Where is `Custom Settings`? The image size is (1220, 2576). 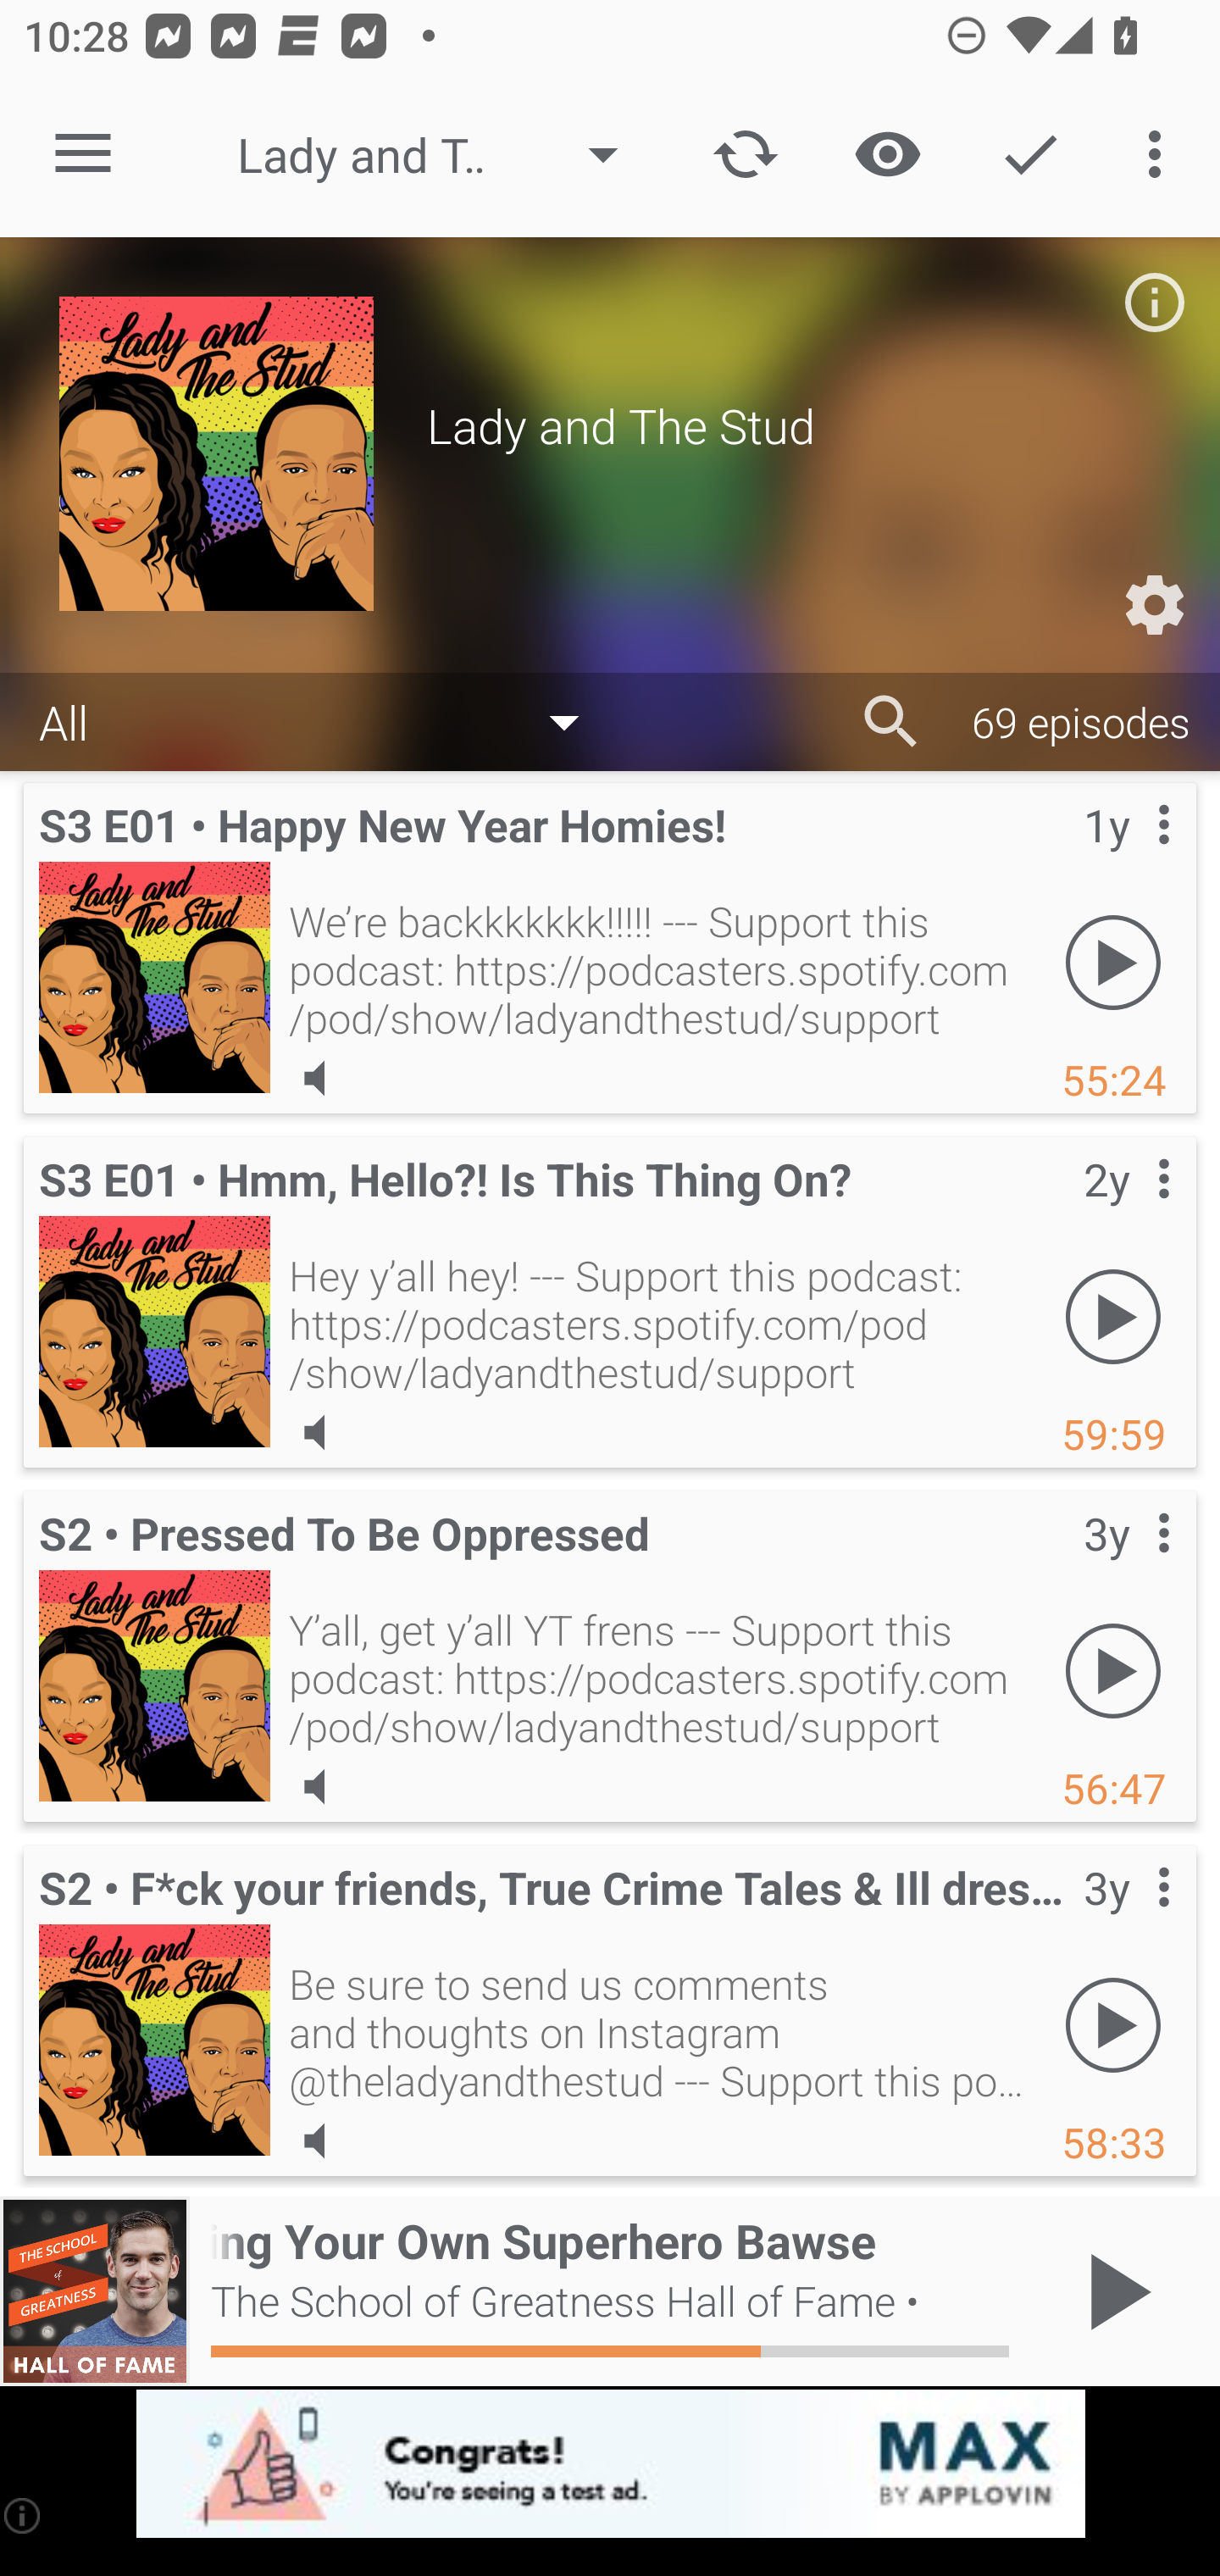
Custom Settings is located at coordinates (1154, 605).